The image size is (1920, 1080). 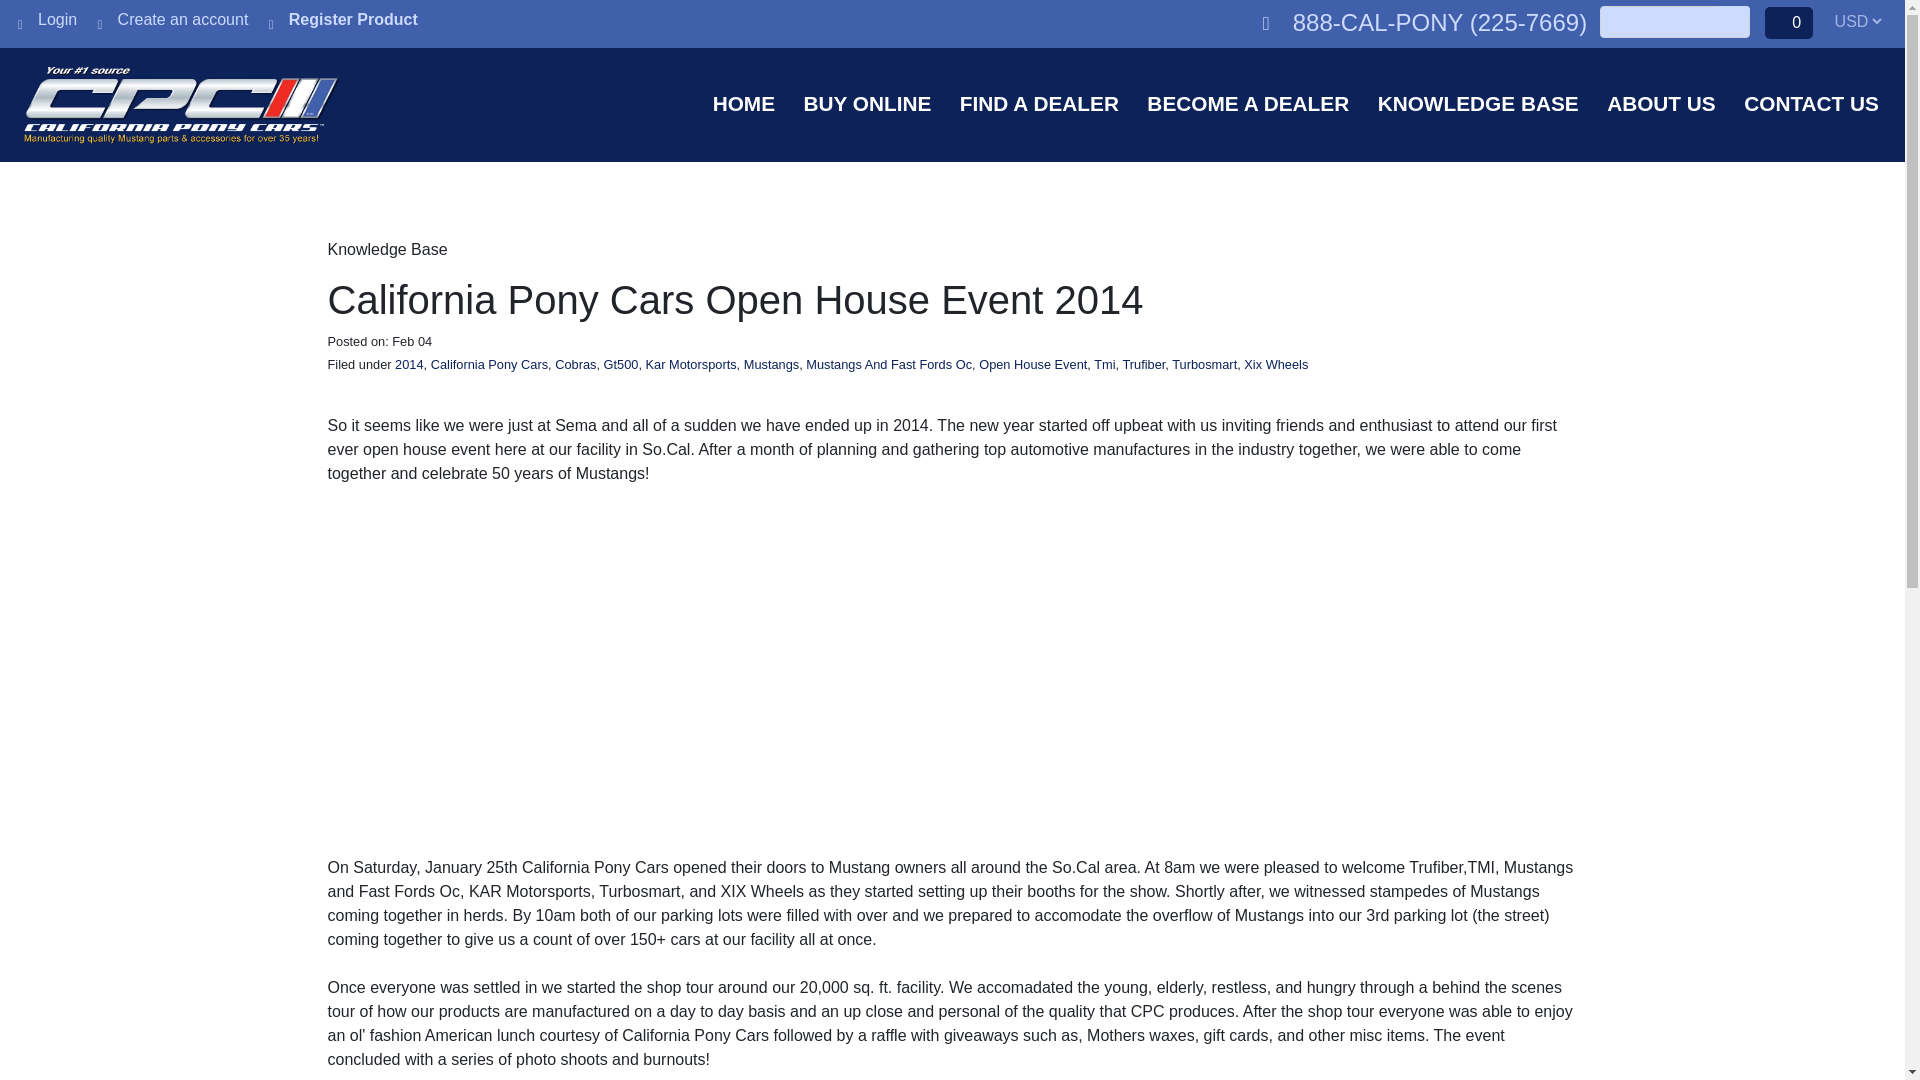 What do you see at coordinates (46, 19) in the screenshot?
I see `Login` at bounding box center [46, 19].